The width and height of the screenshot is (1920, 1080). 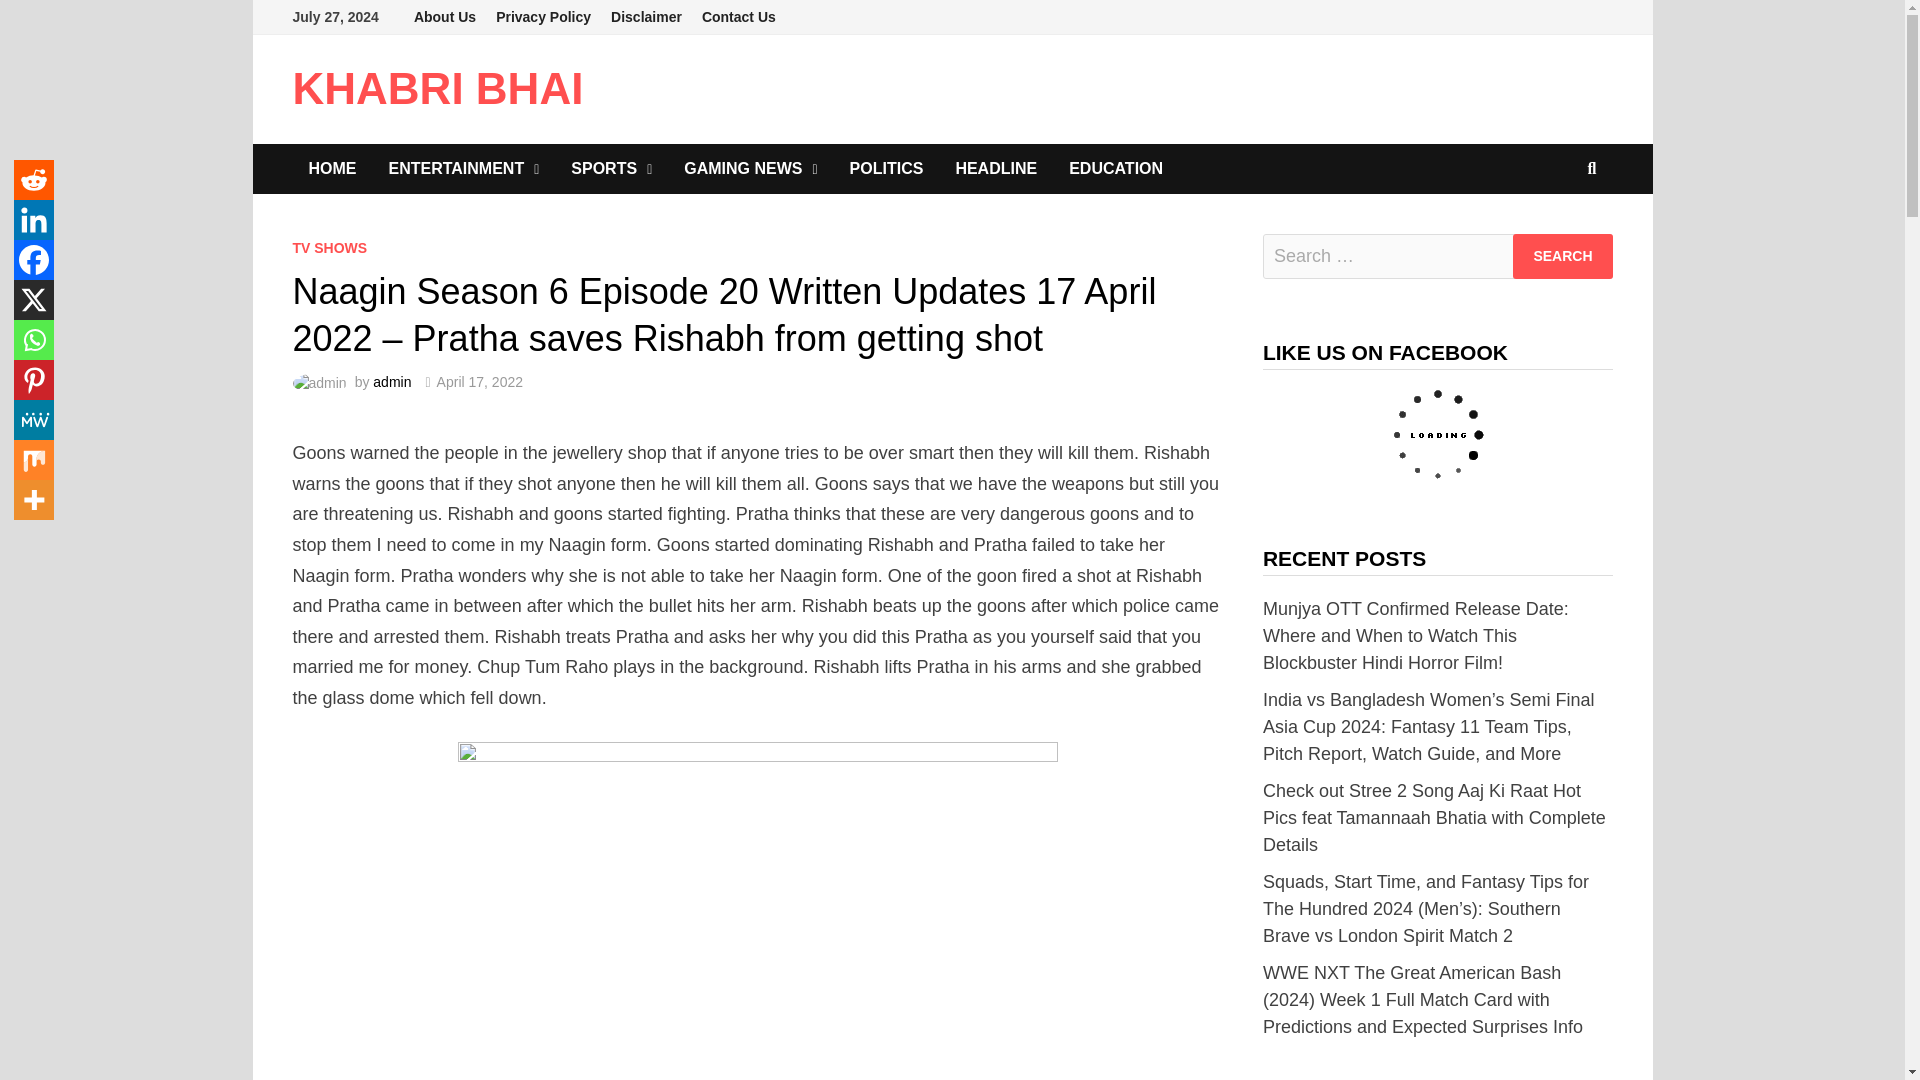 What do you see at coordinates (750, 168) in the screenshot?
I see `GAMING NEWS` at bounding box center [750, 168].